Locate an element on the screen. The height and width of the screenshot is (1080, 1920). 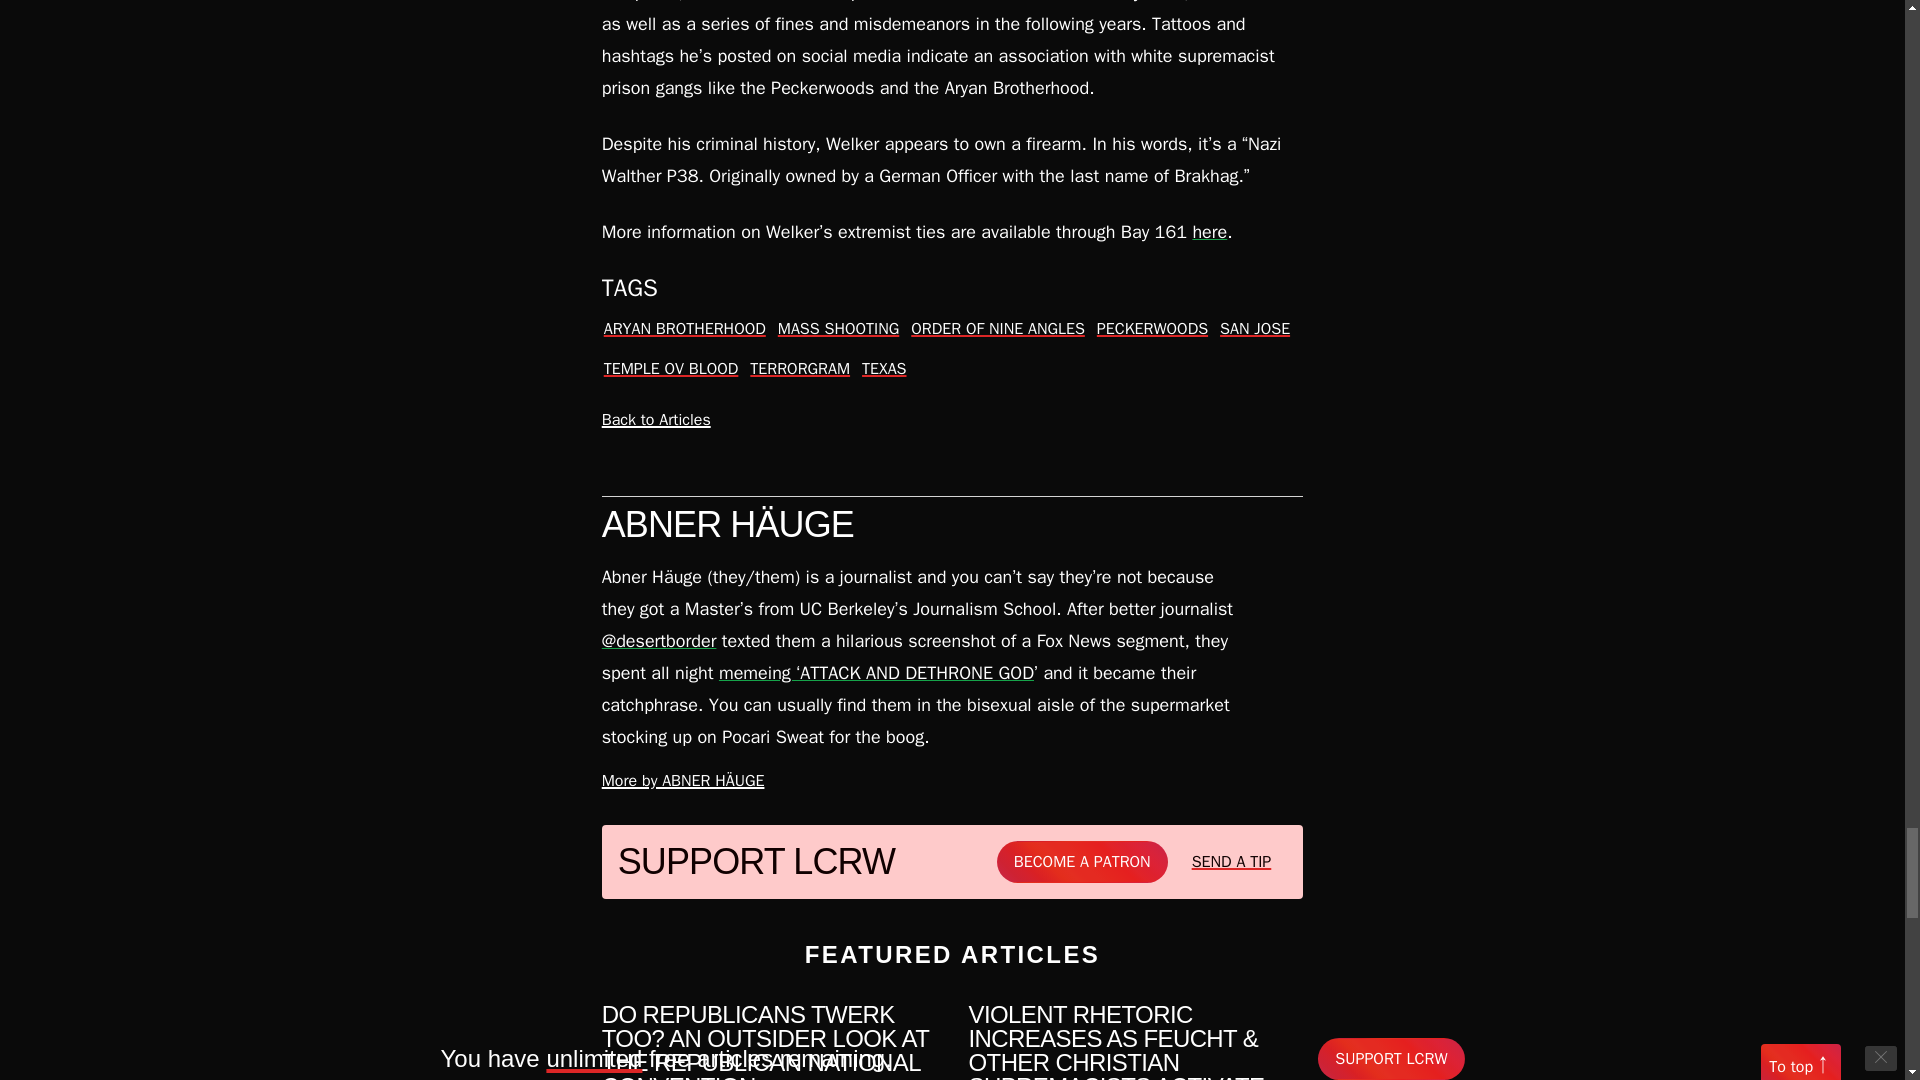
here is located at coordinates (1209, 232).